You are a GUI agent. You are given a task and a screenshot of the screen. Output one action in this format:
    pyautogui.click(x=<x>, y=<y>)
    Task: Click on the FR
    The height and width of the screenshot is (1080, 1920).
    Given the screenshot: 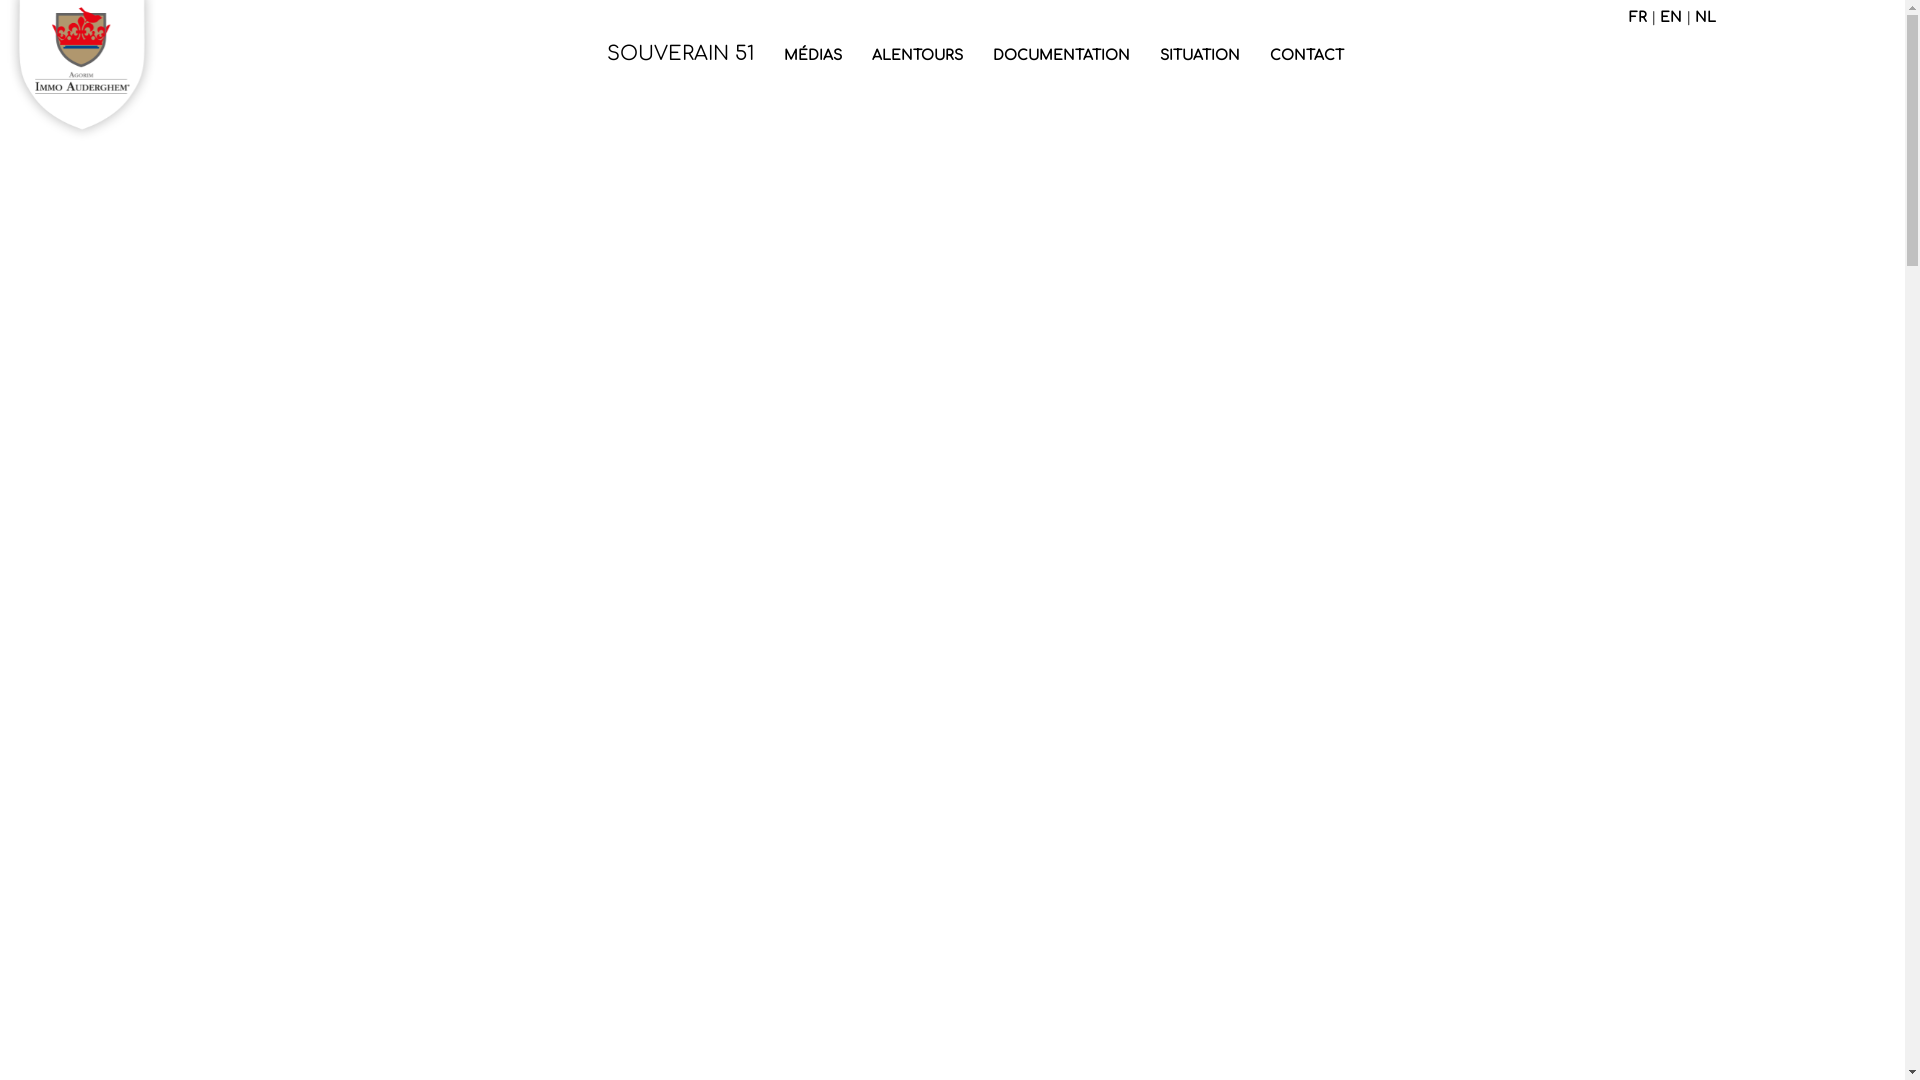 What is the action you would take?
    pyautogui.click(x=1638, y=18)
    